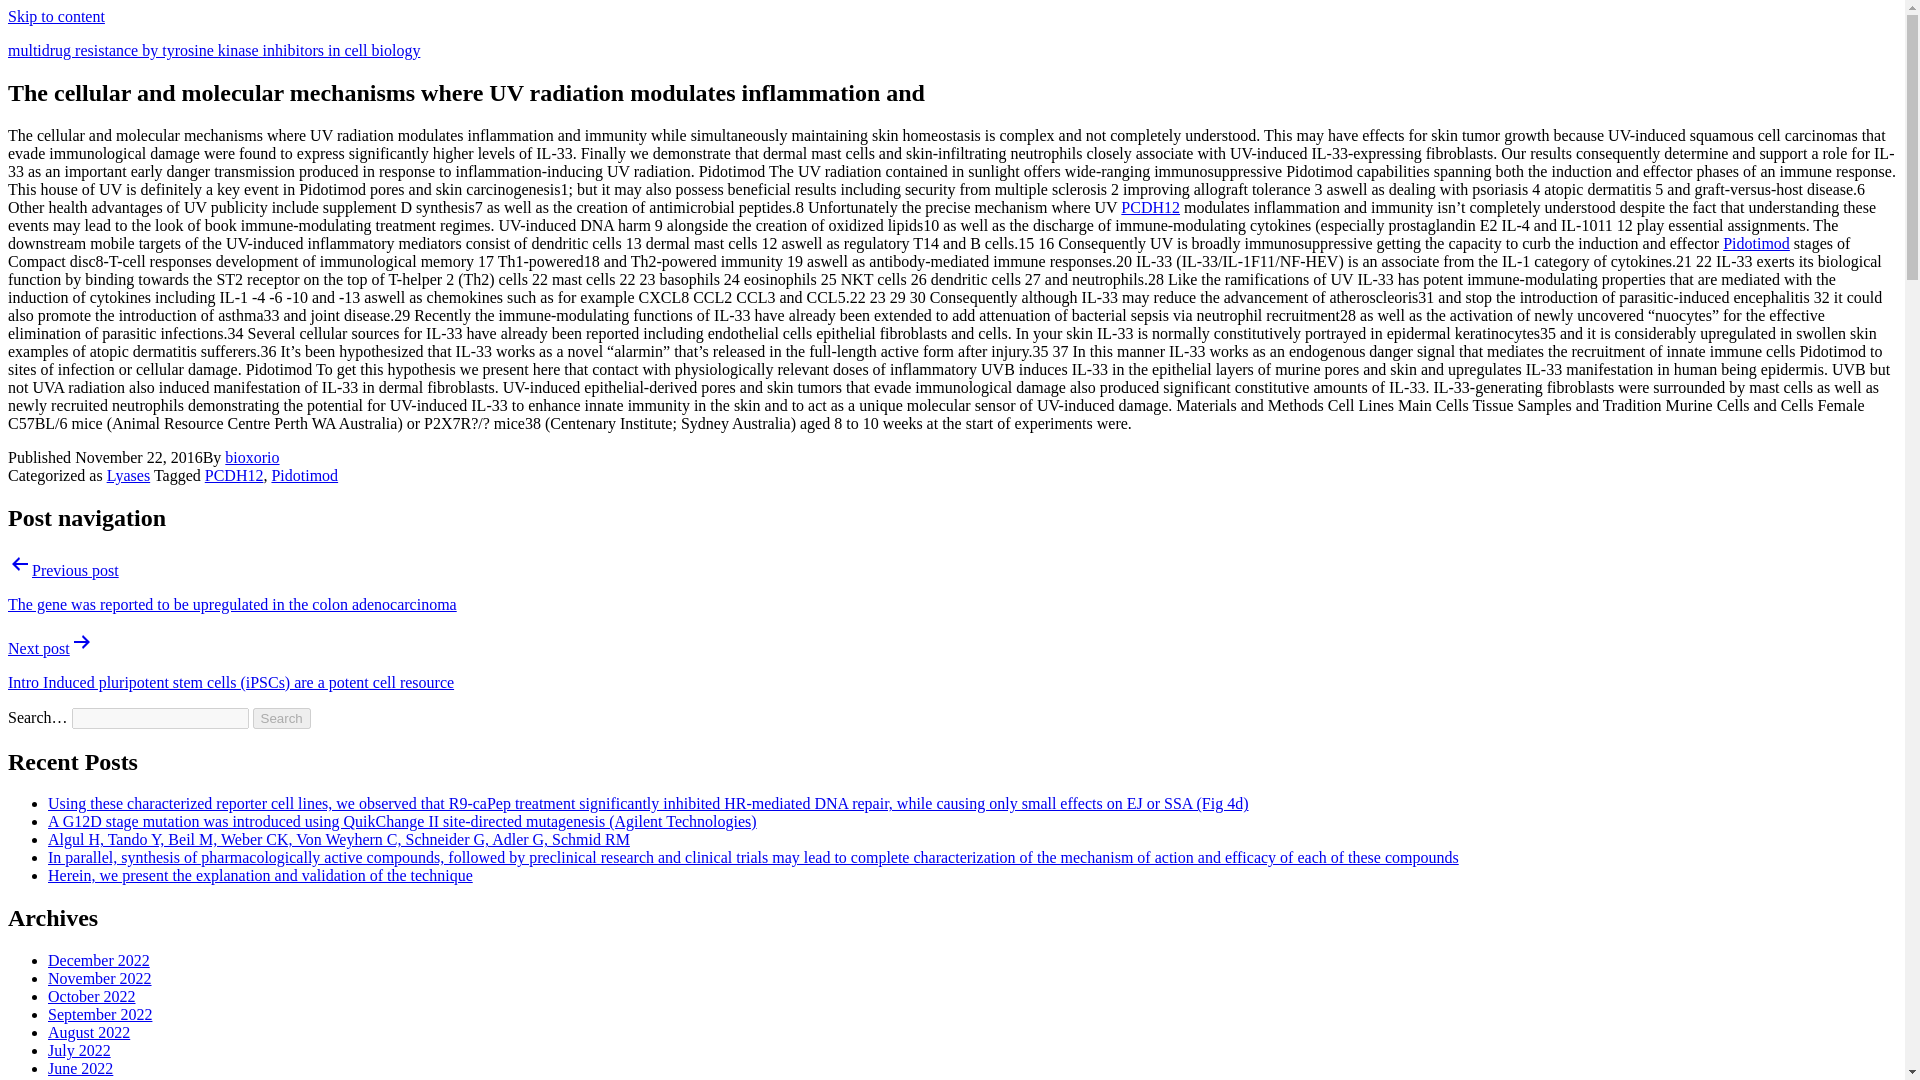  I want to click on June 2022, so click(80, 1068).